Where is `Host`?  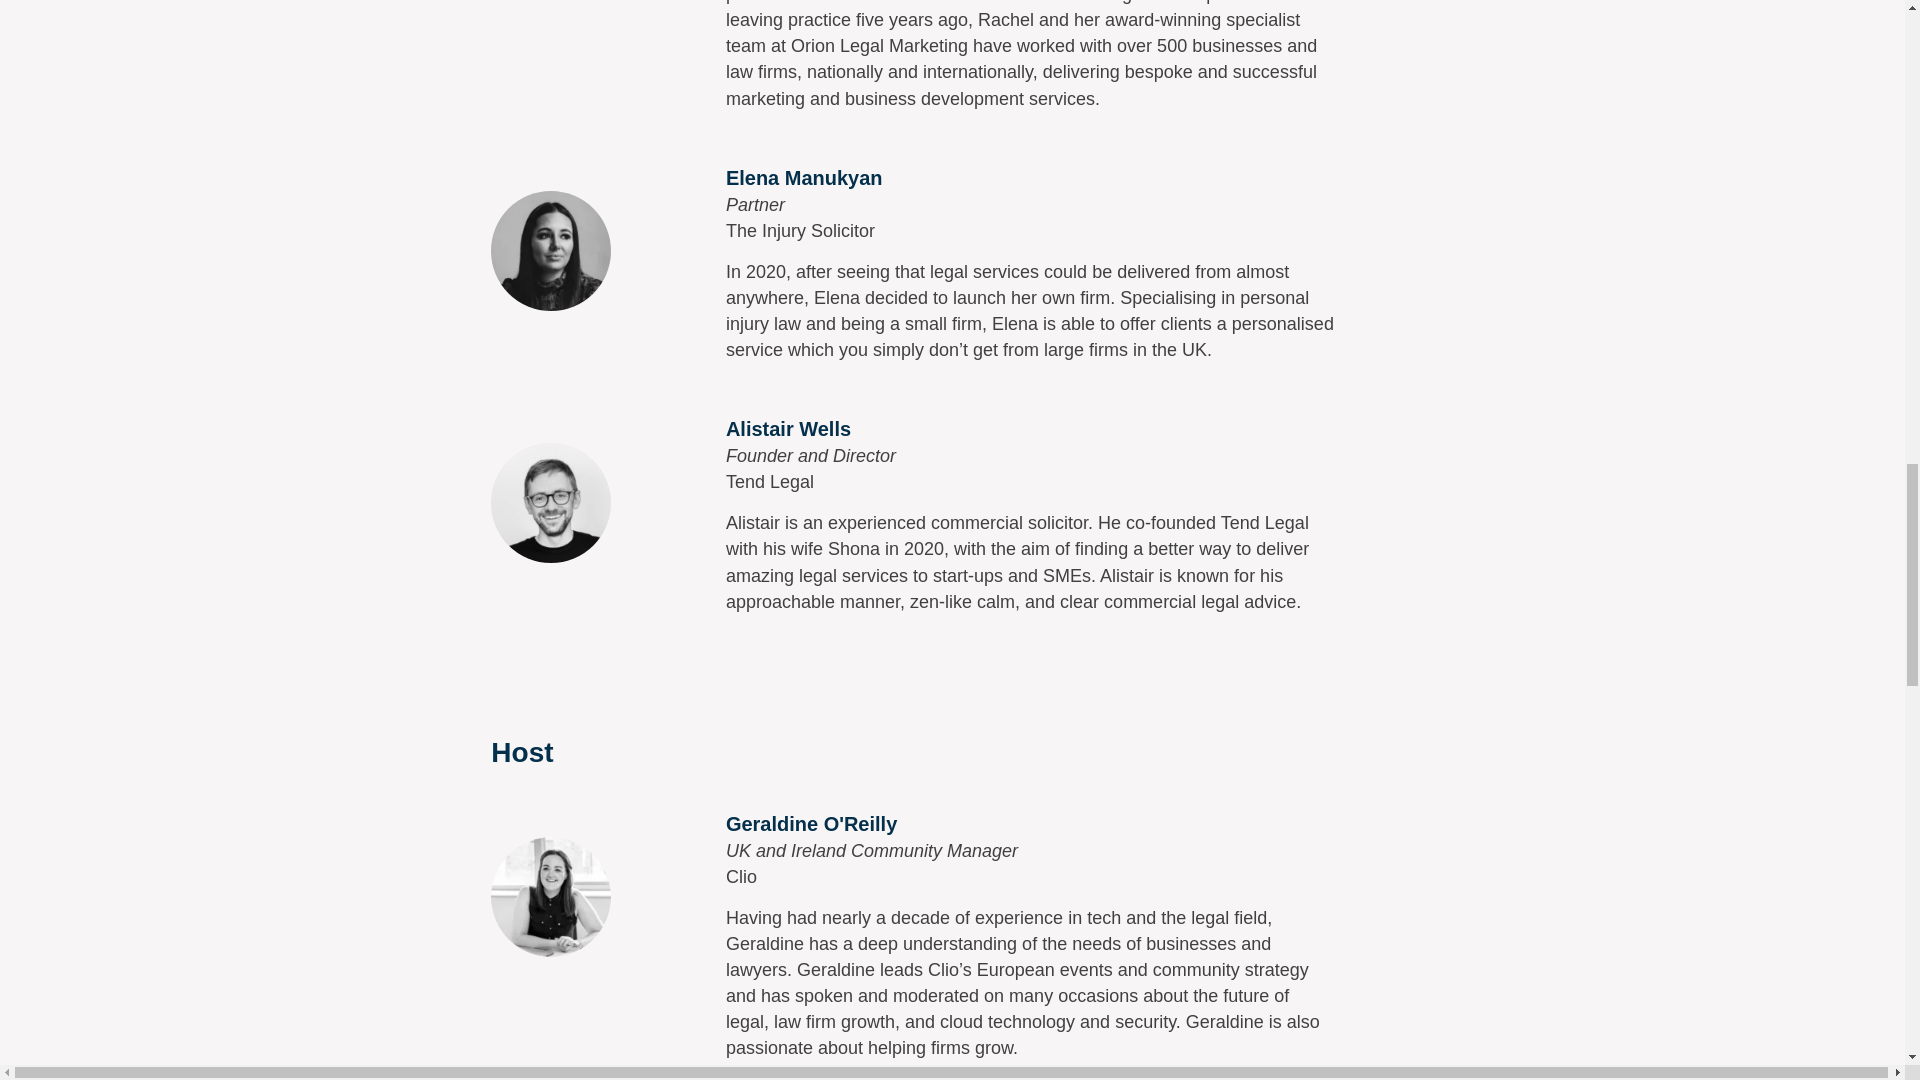 Host is located at coordinates (550, 896).